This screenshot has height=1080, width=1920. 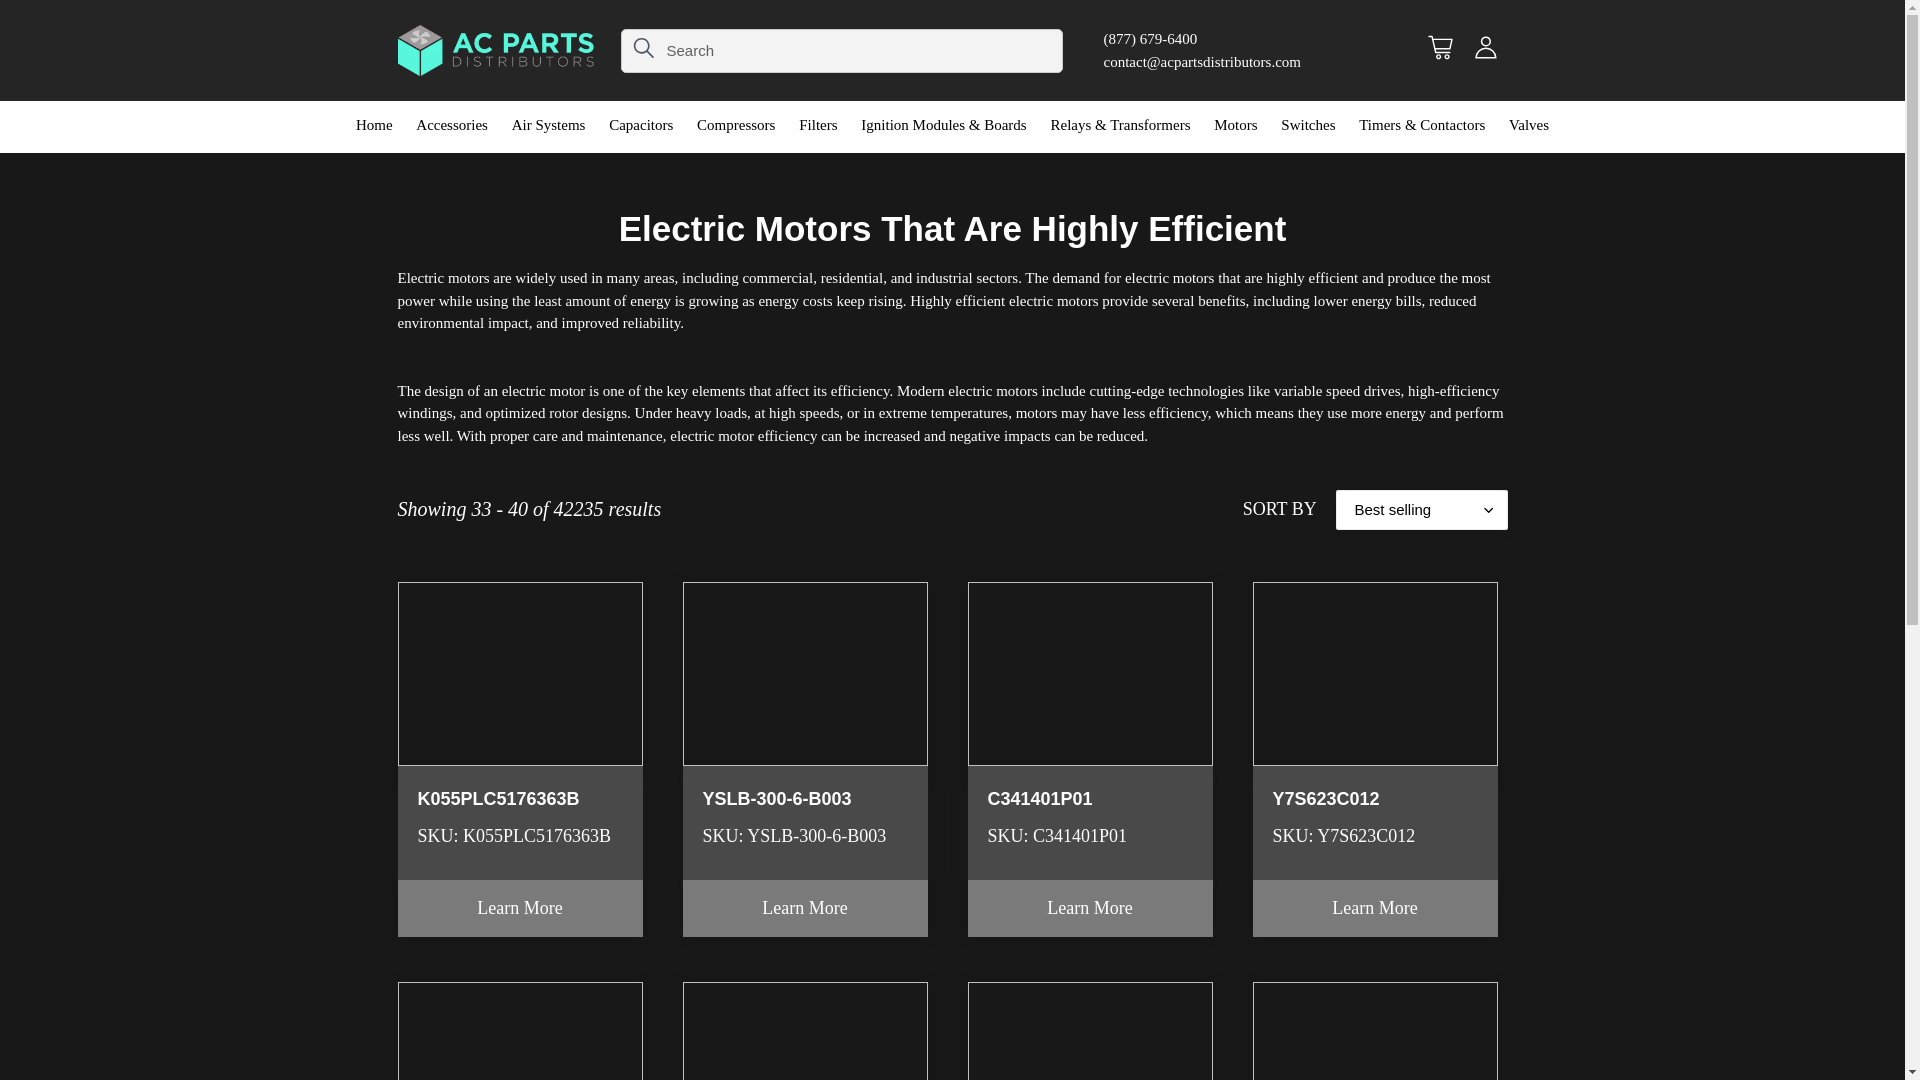 I want to click on Log in, so click(x=1485, y=50).